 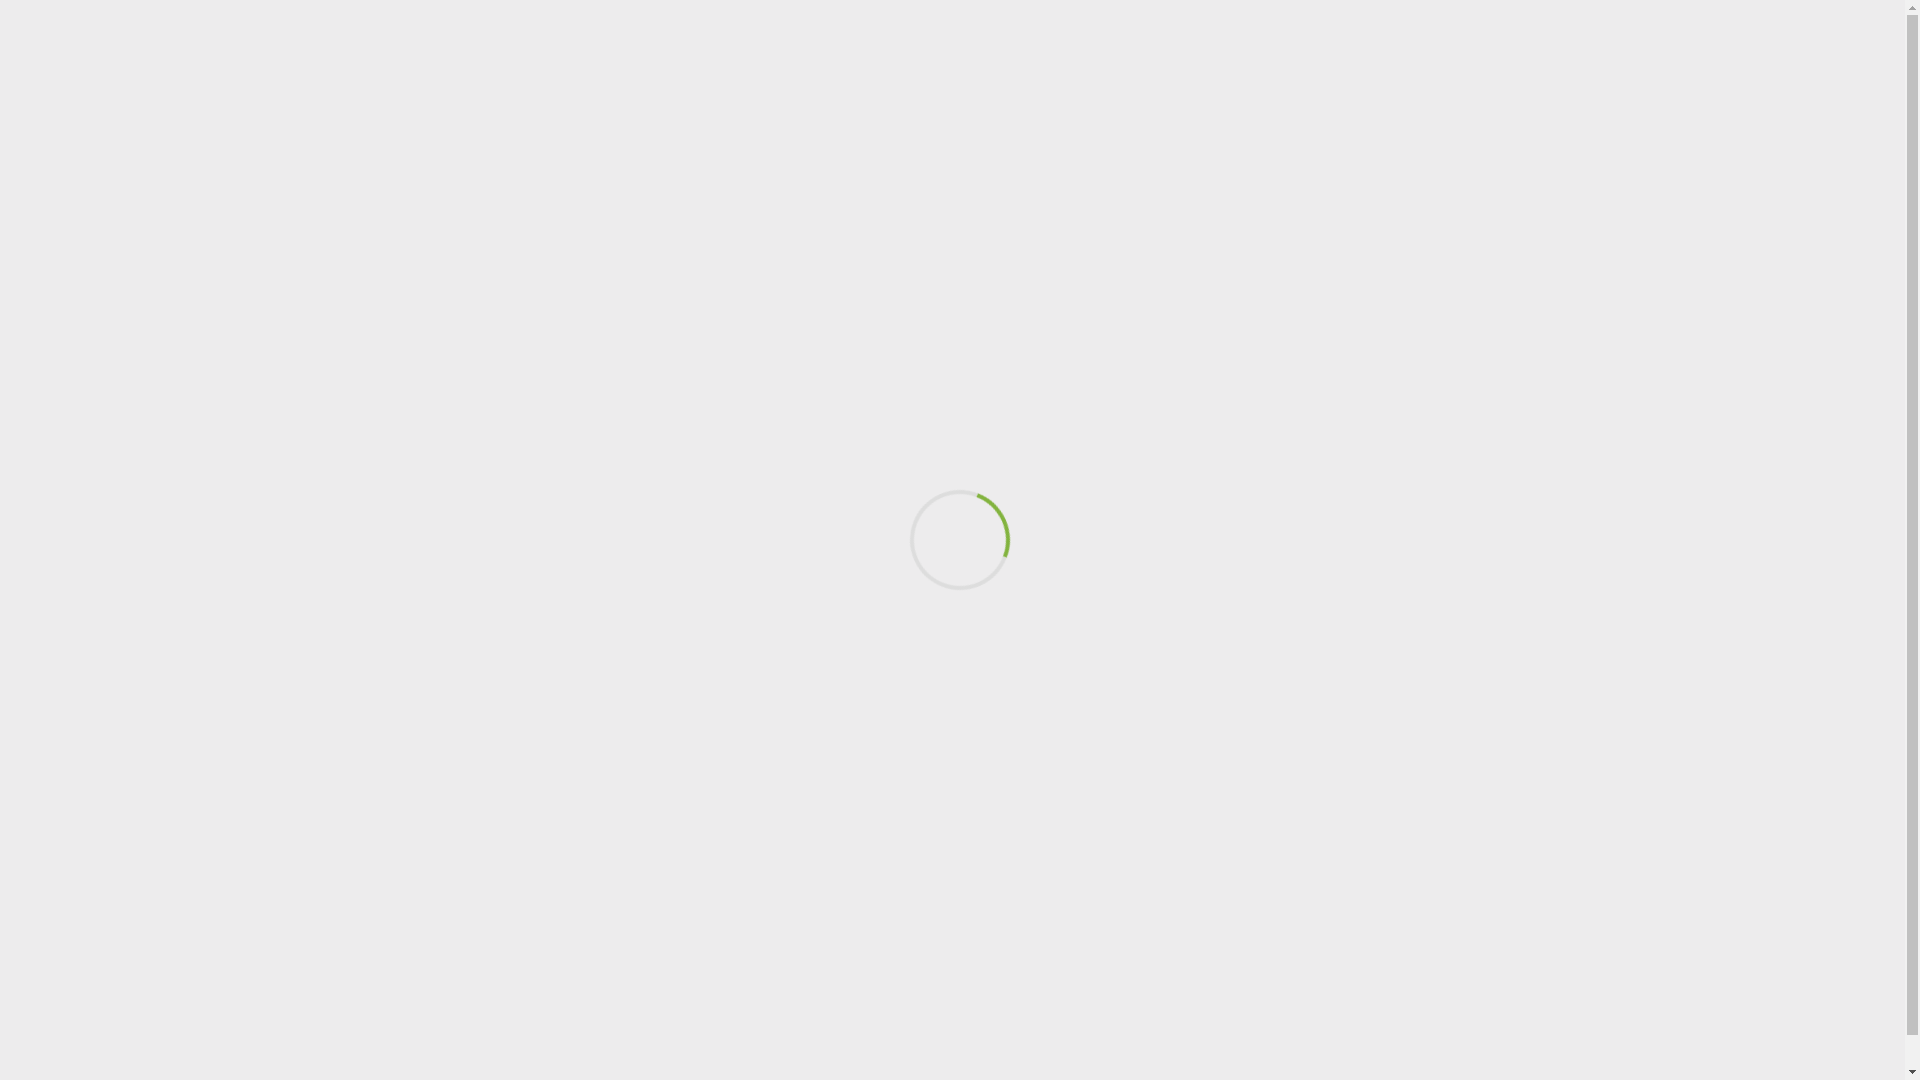 I want to click on Impressum, so click(x=1588, y=1026).